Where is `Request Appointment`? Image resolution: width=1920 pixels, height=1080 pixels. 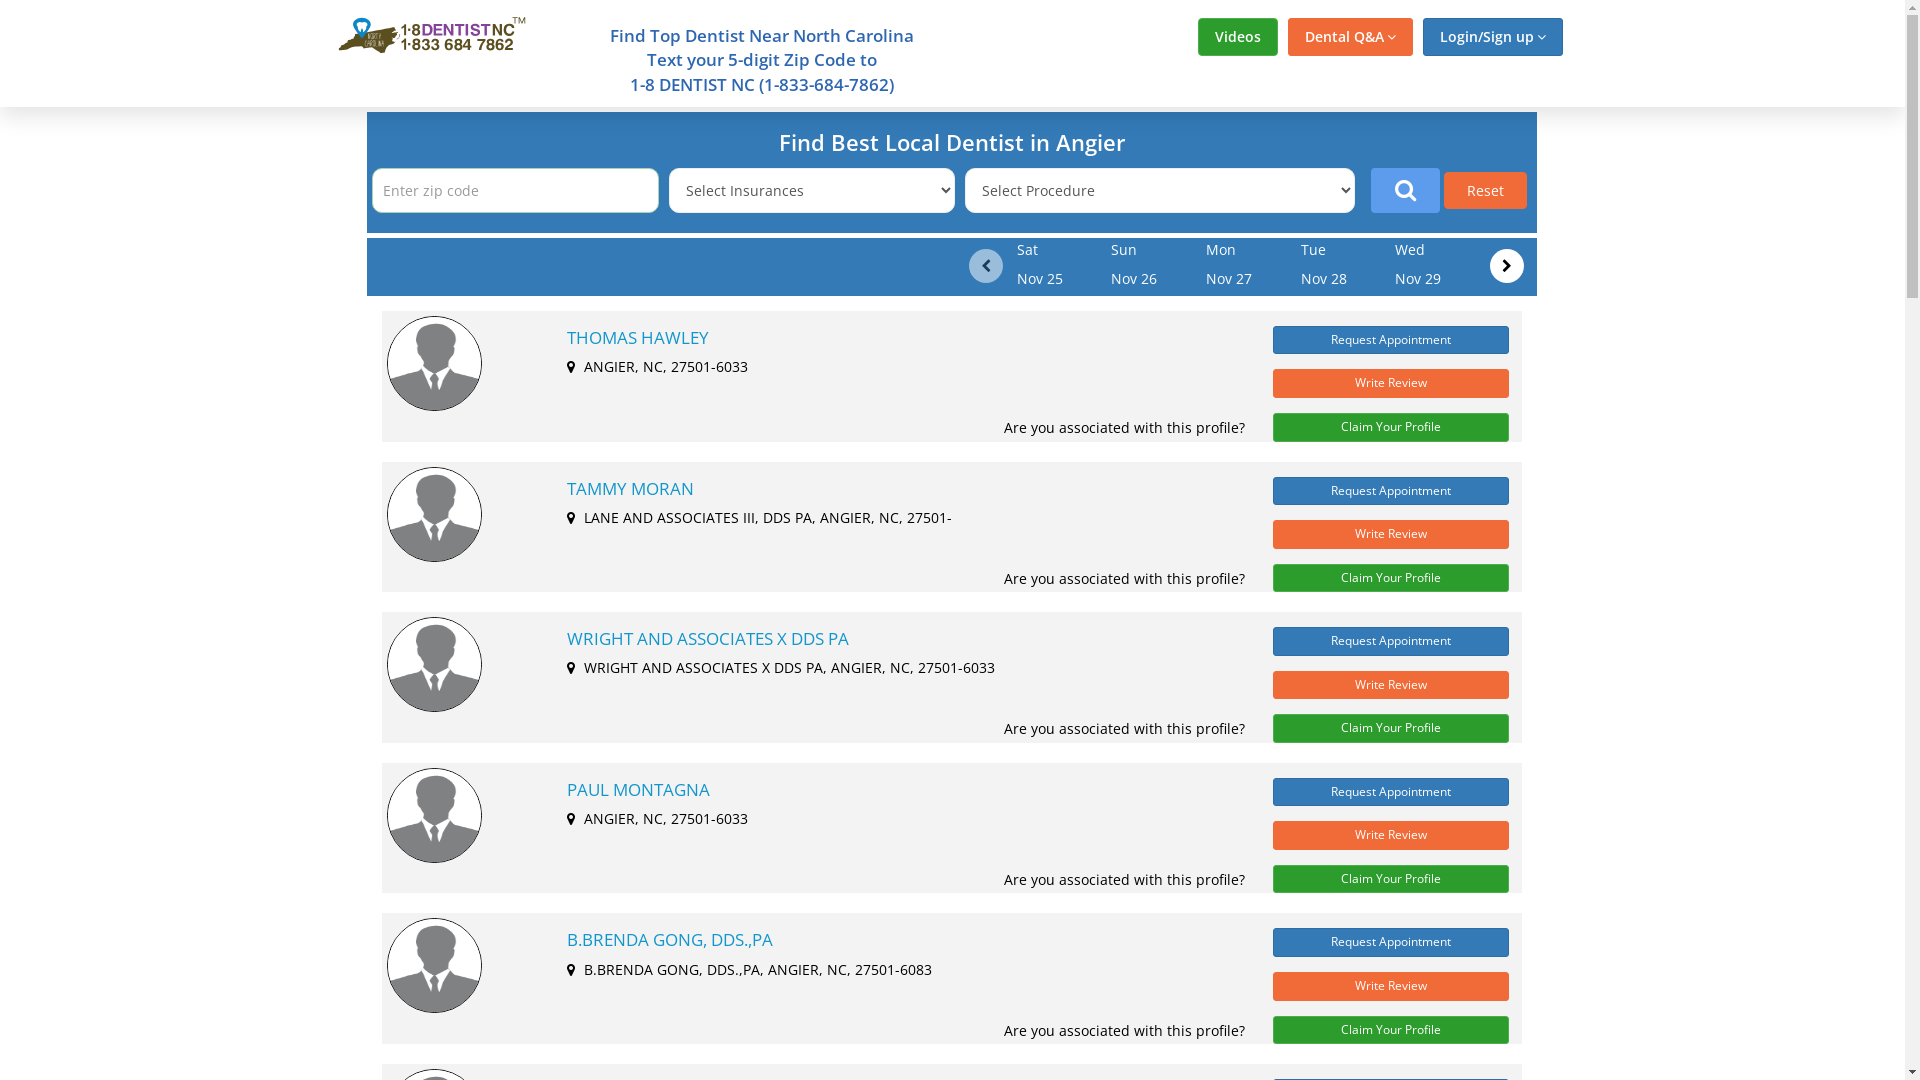 Request Appointment is located at coordinates (1391, 942).